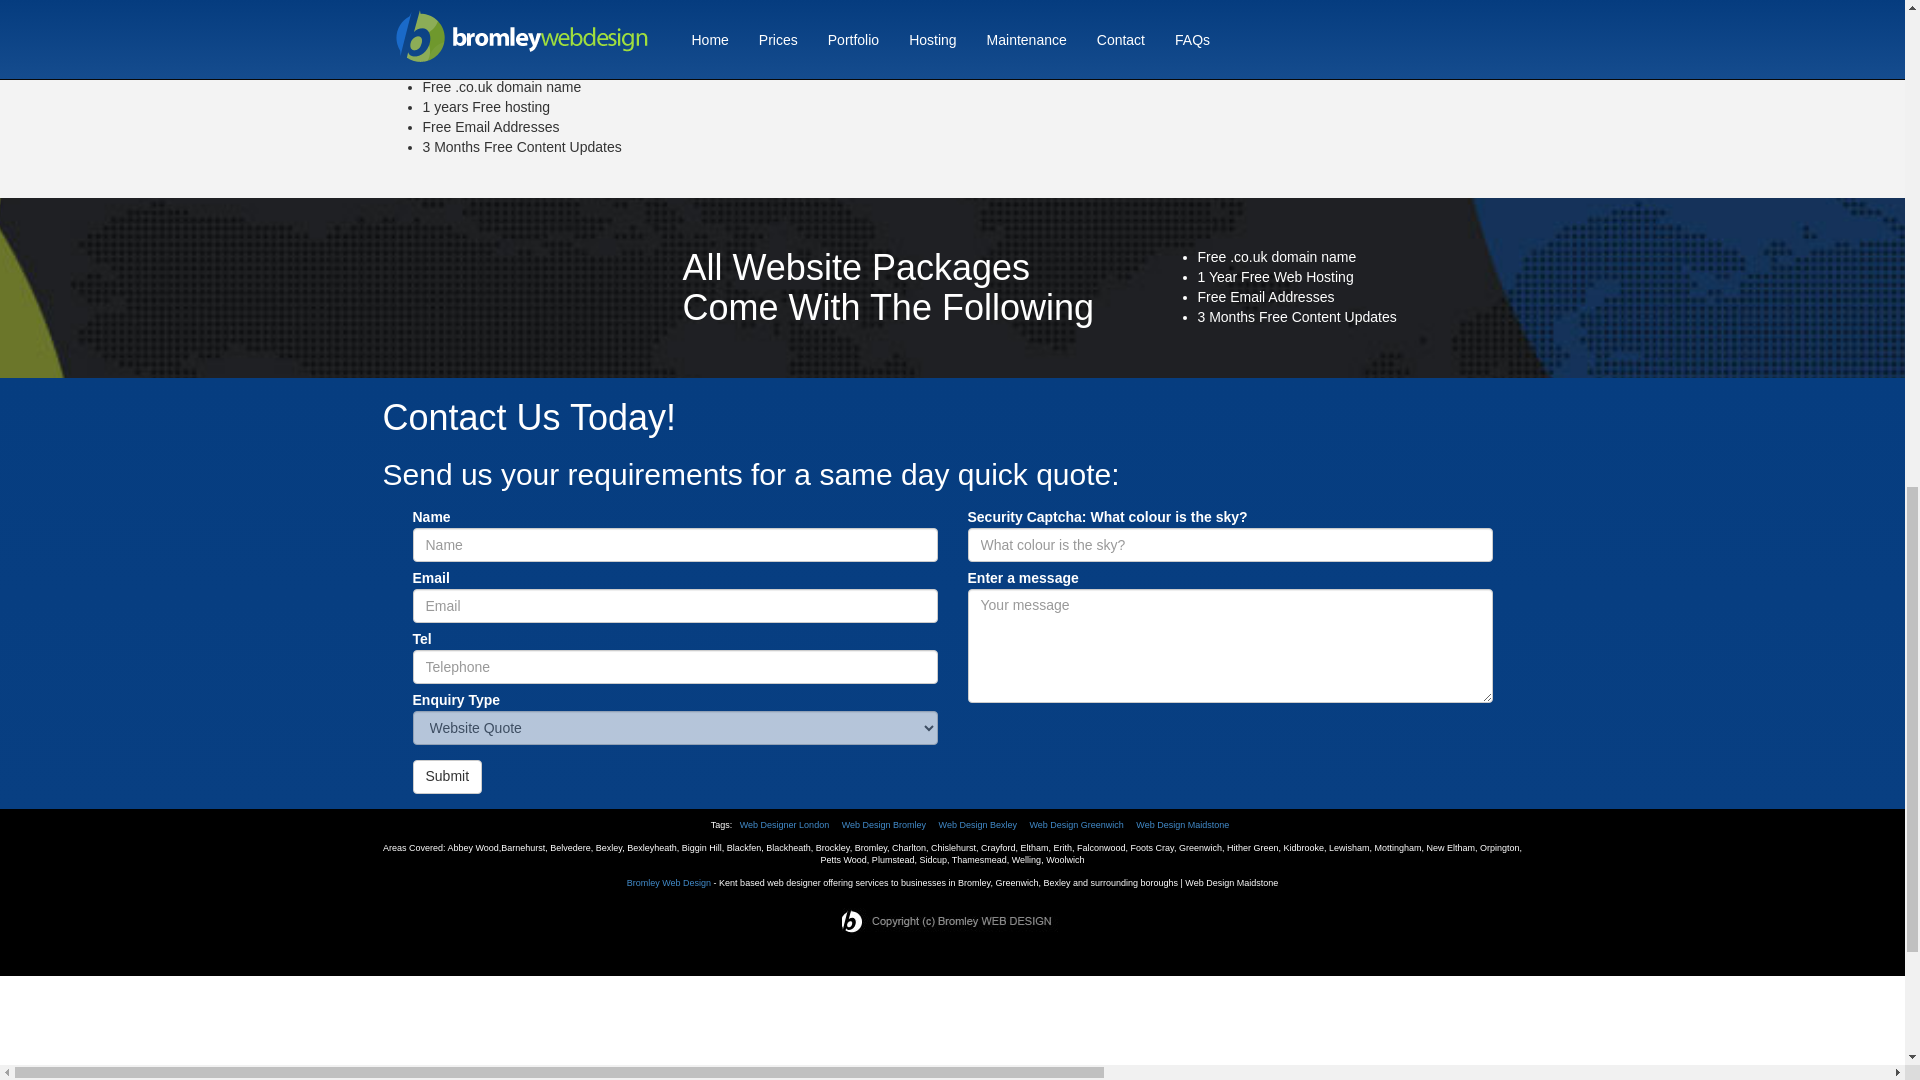 This screenshot has width=1920, height=1080. Describe the element at coordinates (1182, 824) in the screenshot. I see `Web Design Maidstone` at that location.